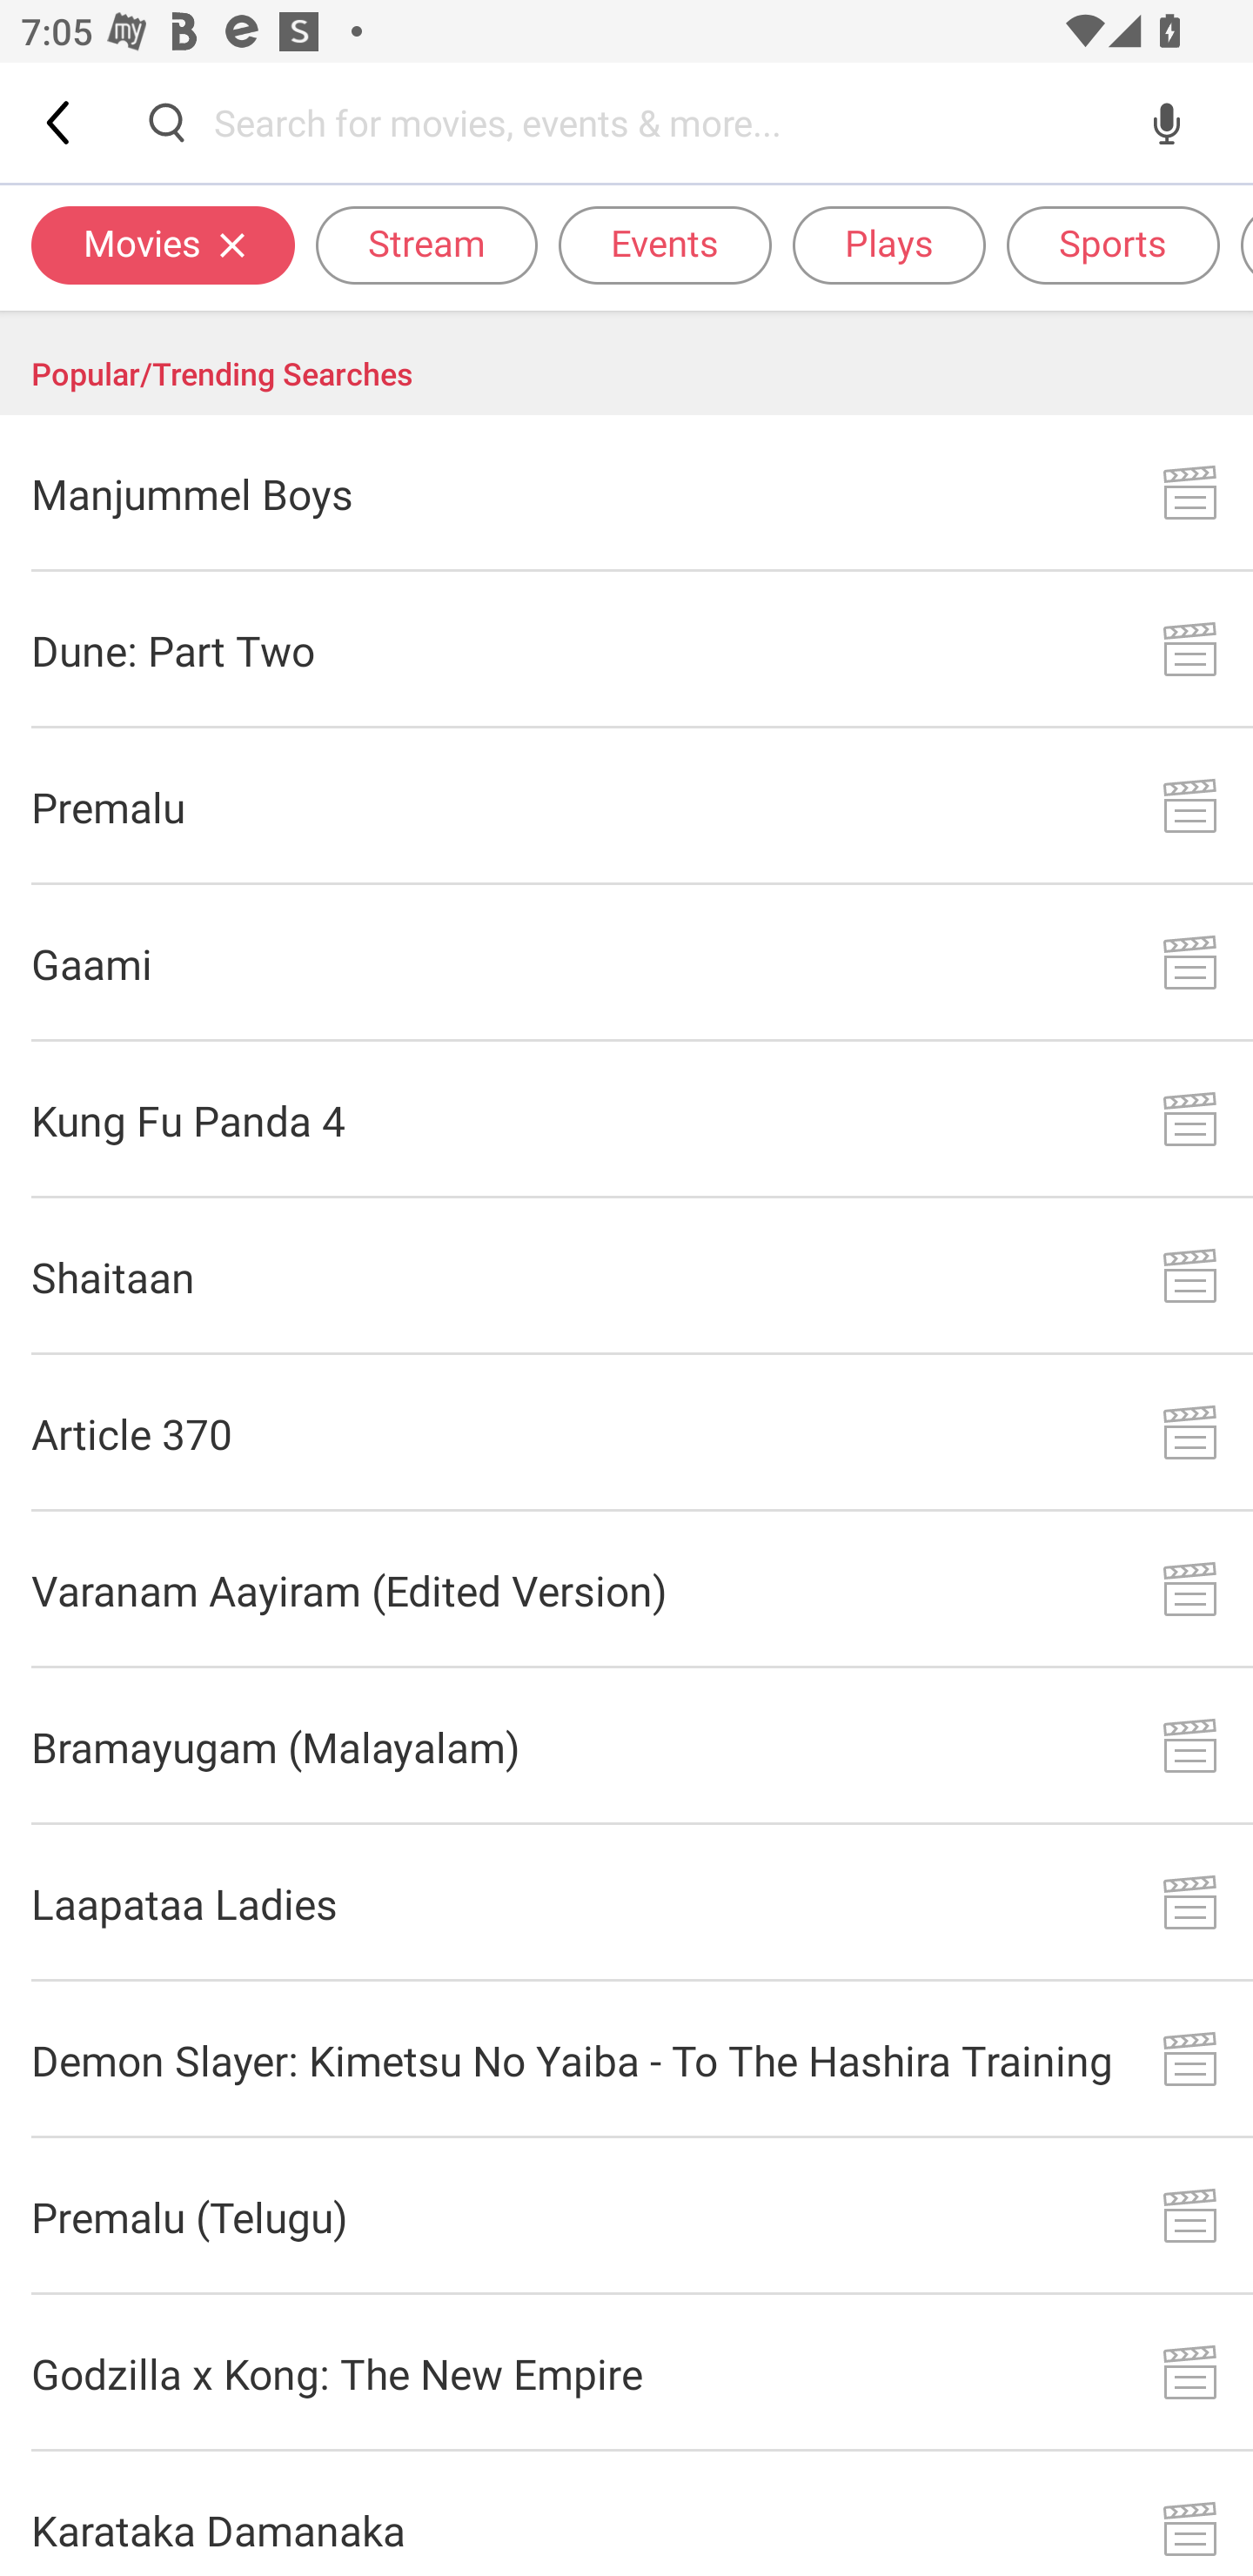 This screenshot has width=1253, height=2576. What do you see at coordinates (60, 122) in the screenshot?
I see `Back` at bounding box center [60, 122].